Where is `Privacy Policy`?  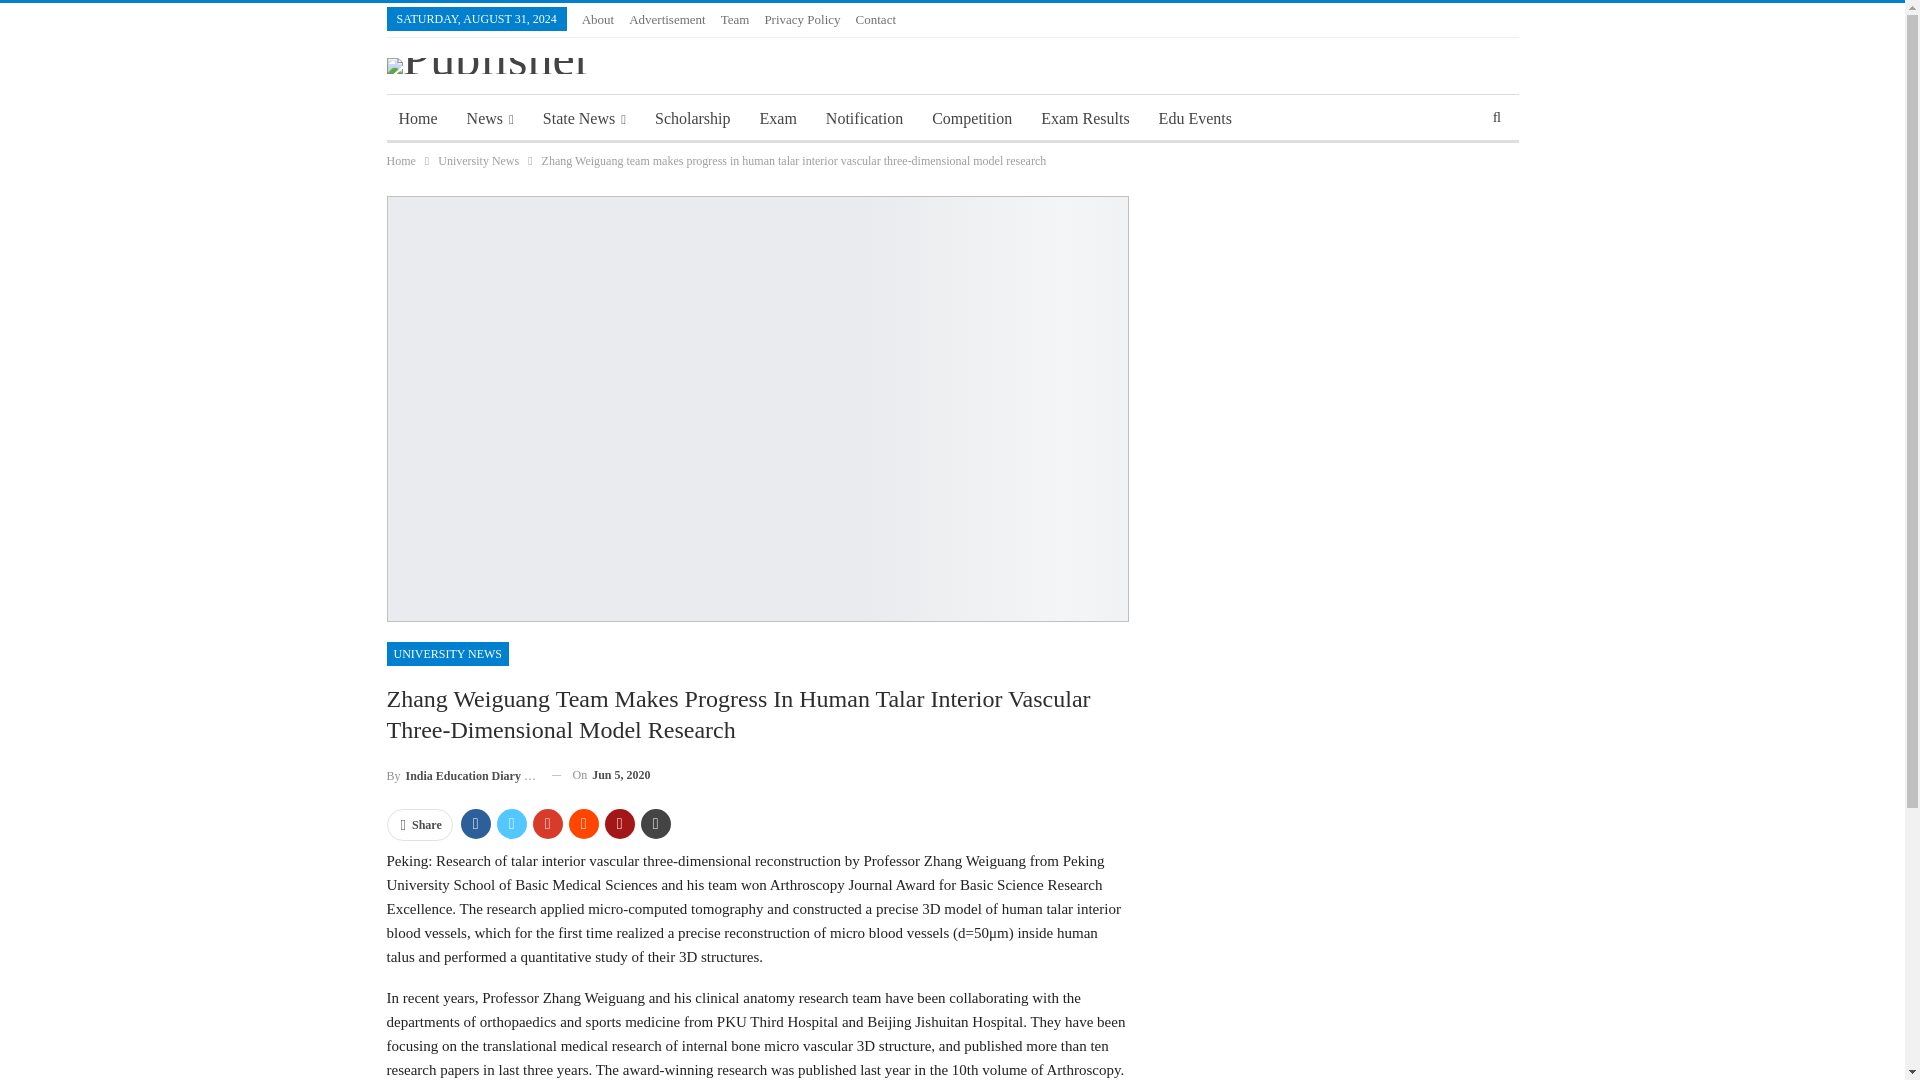 Privacy Policy is located at coordinates (802, 19).